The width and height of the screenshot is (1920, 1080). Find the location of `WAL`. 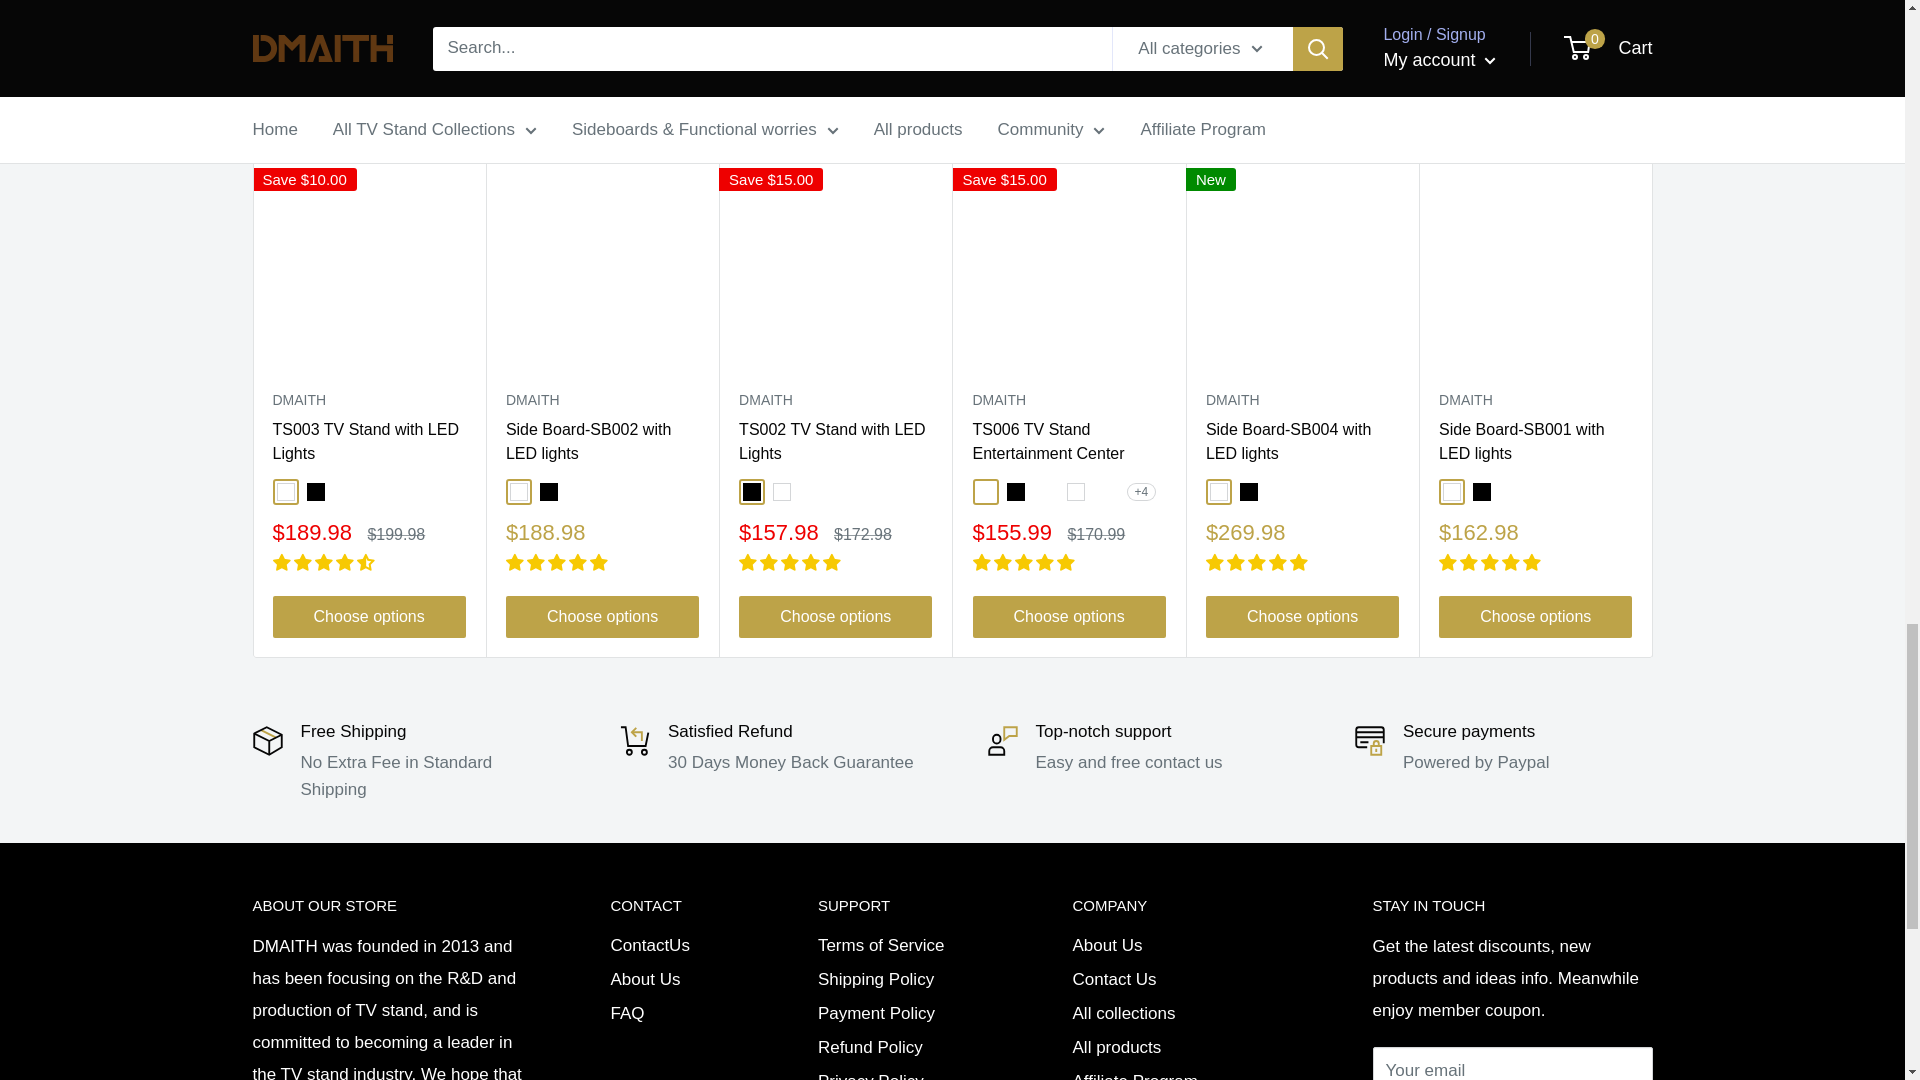

WAL is located at coordinates (404, 492).